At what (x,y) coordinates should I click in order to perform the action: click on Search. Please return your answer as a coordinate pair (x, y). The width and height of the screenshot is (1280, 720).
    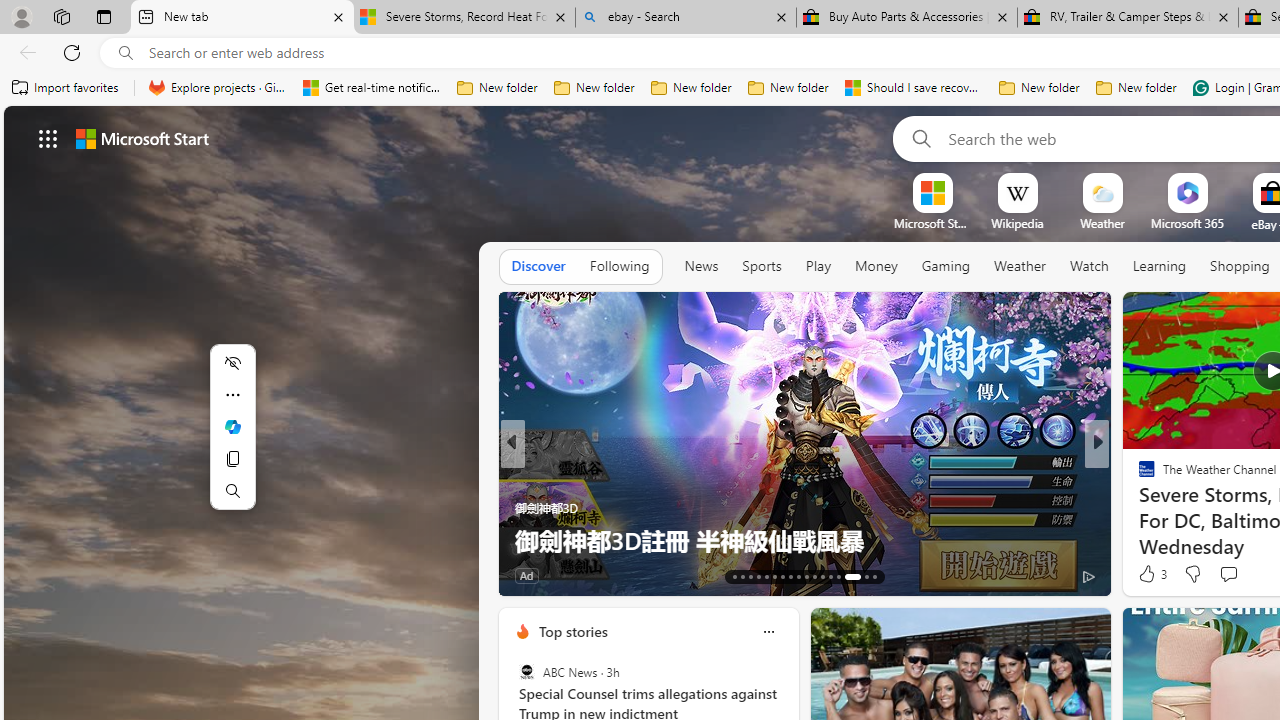
    Looking at the image, I should click on (918, 138).